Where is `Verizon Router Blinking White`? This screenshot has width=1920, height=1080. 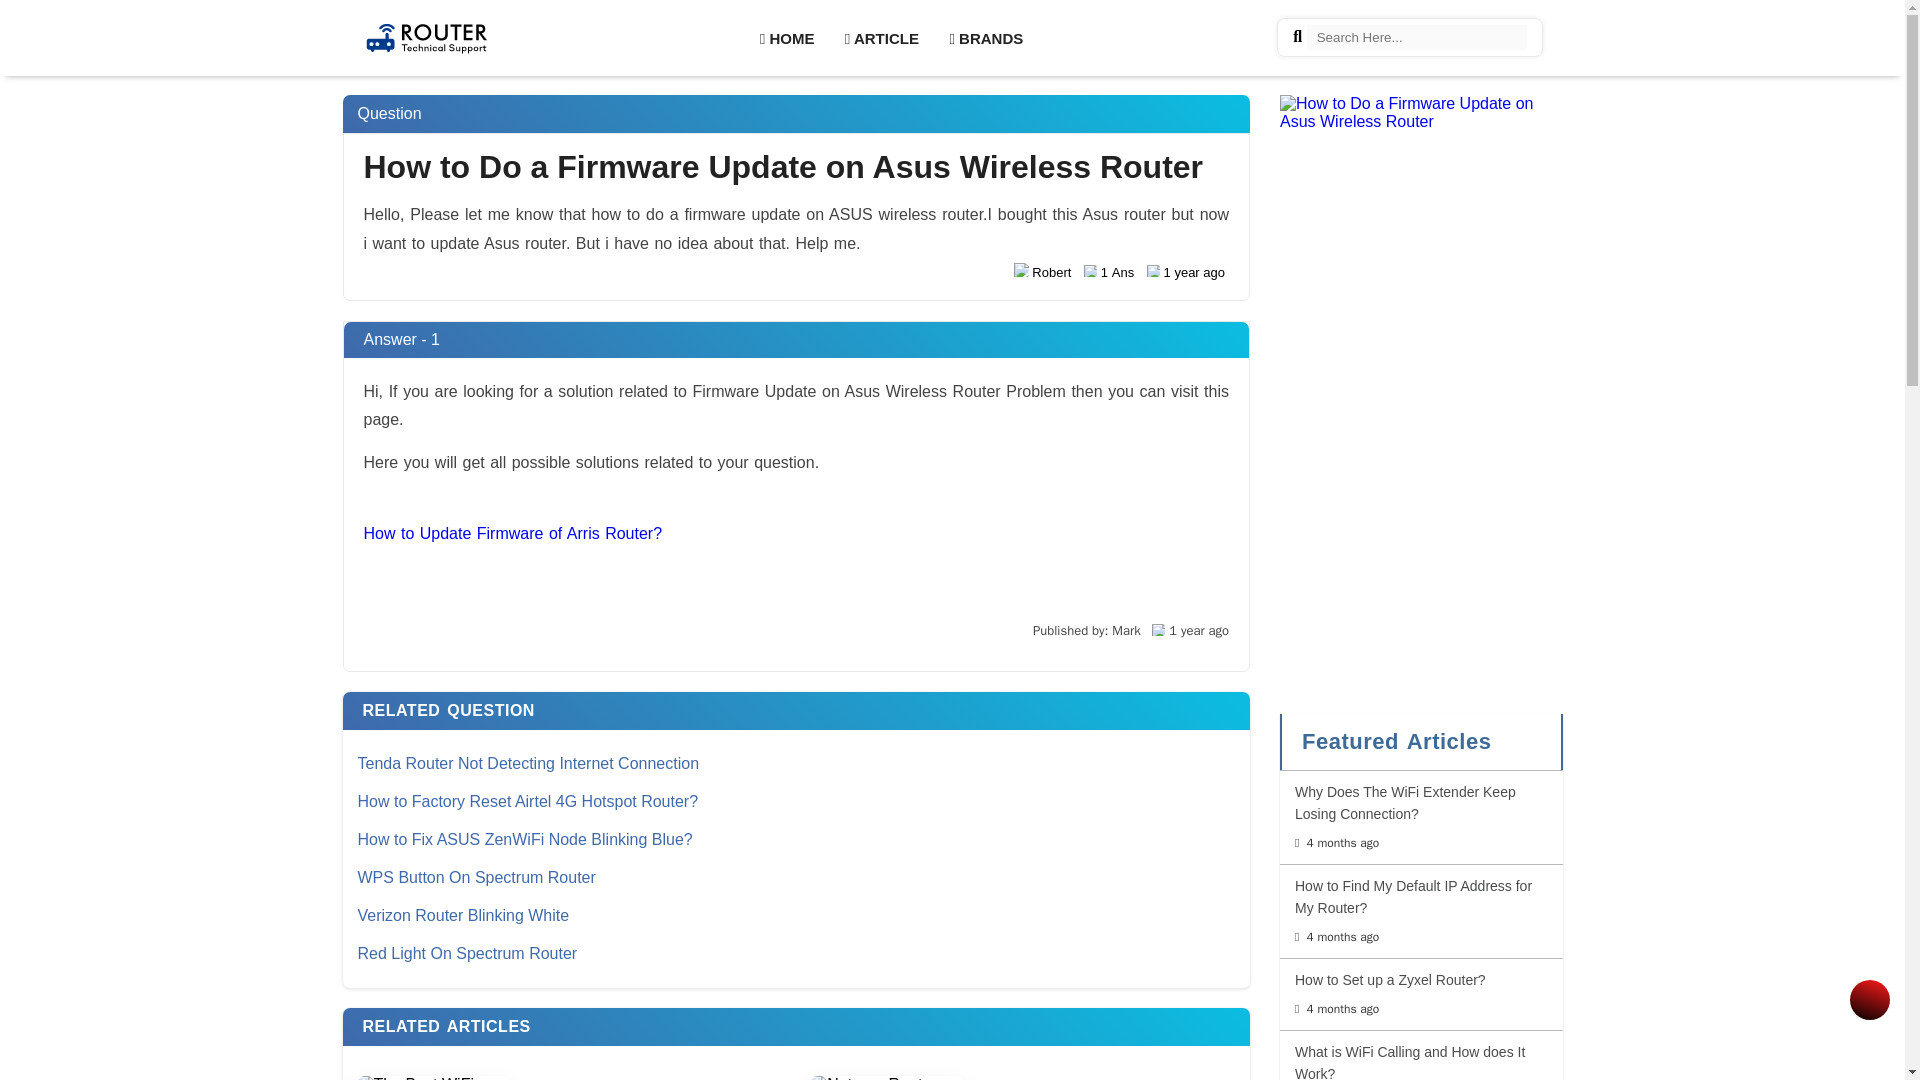
Verizon Router Blinking White is located at coordinates (796, 916).